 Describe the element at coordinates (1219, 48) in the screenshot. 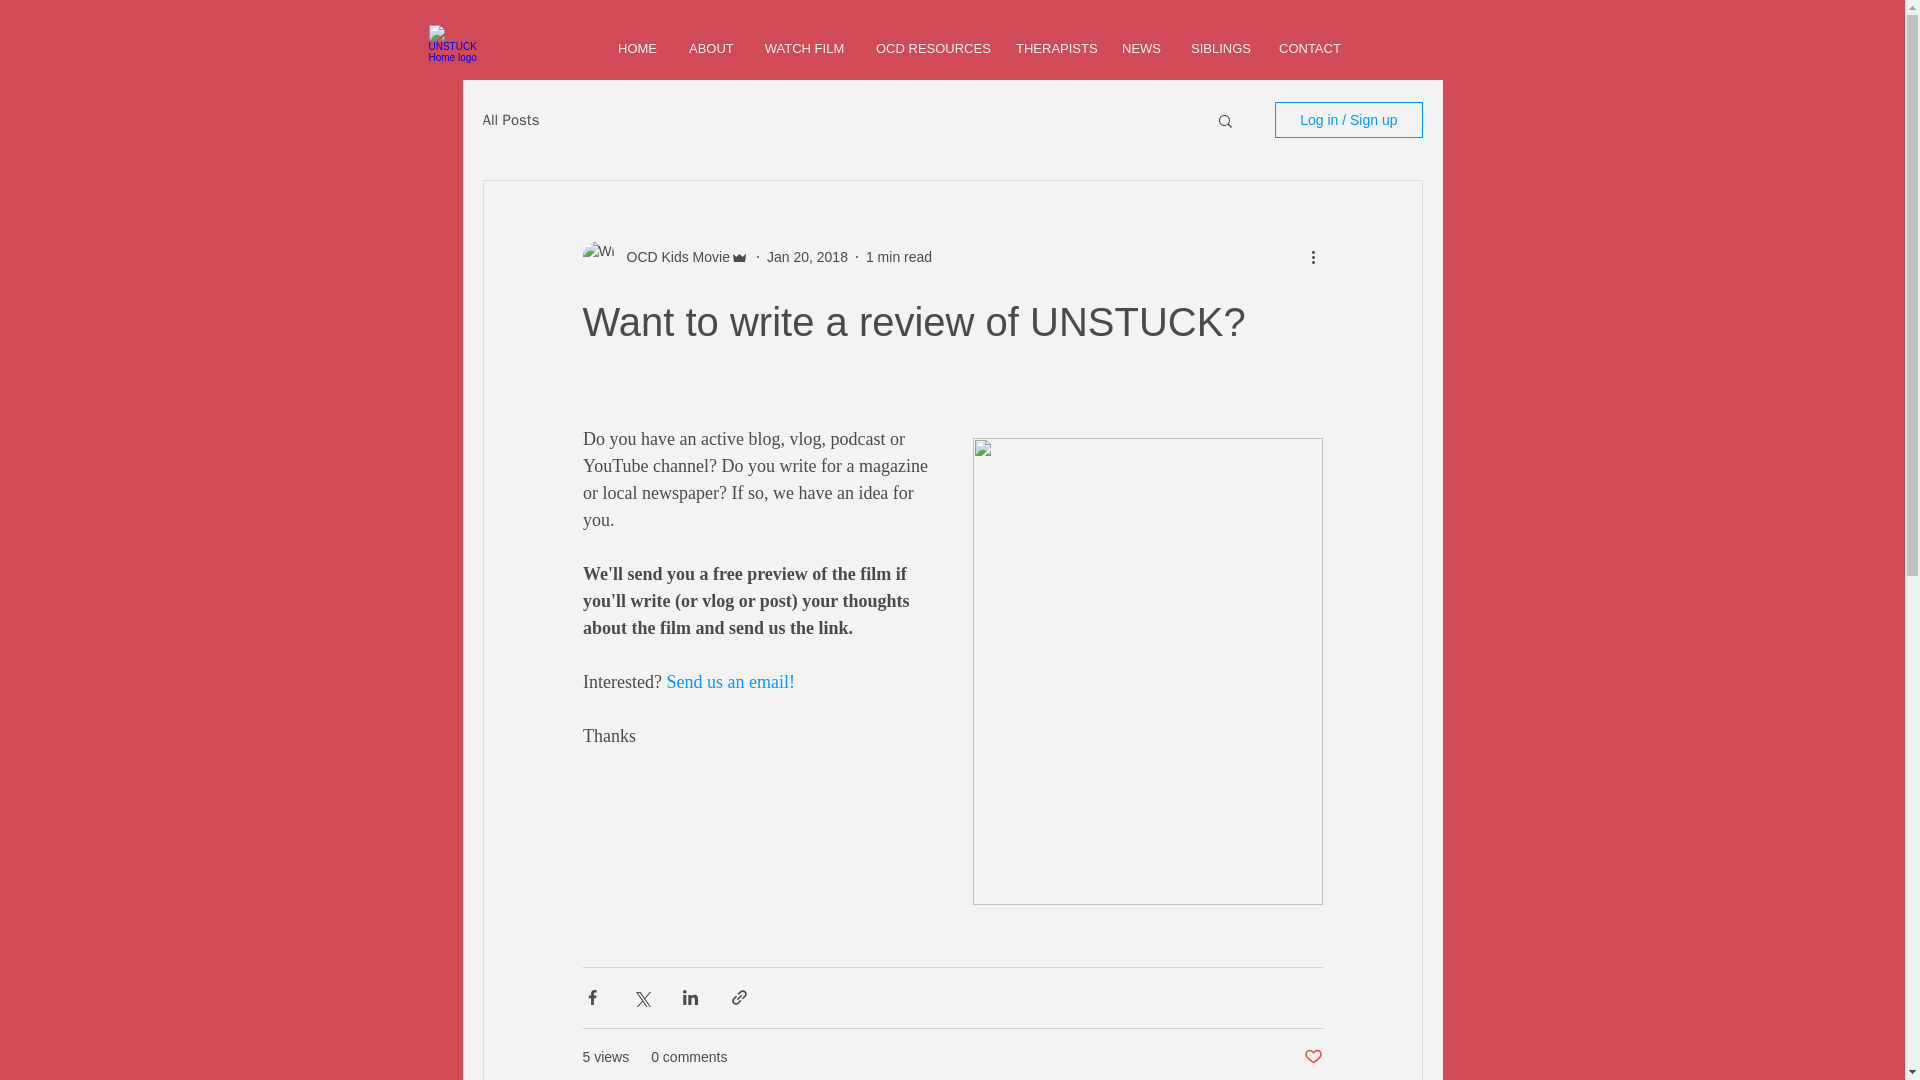

I see `SIBLINGS` at that location.